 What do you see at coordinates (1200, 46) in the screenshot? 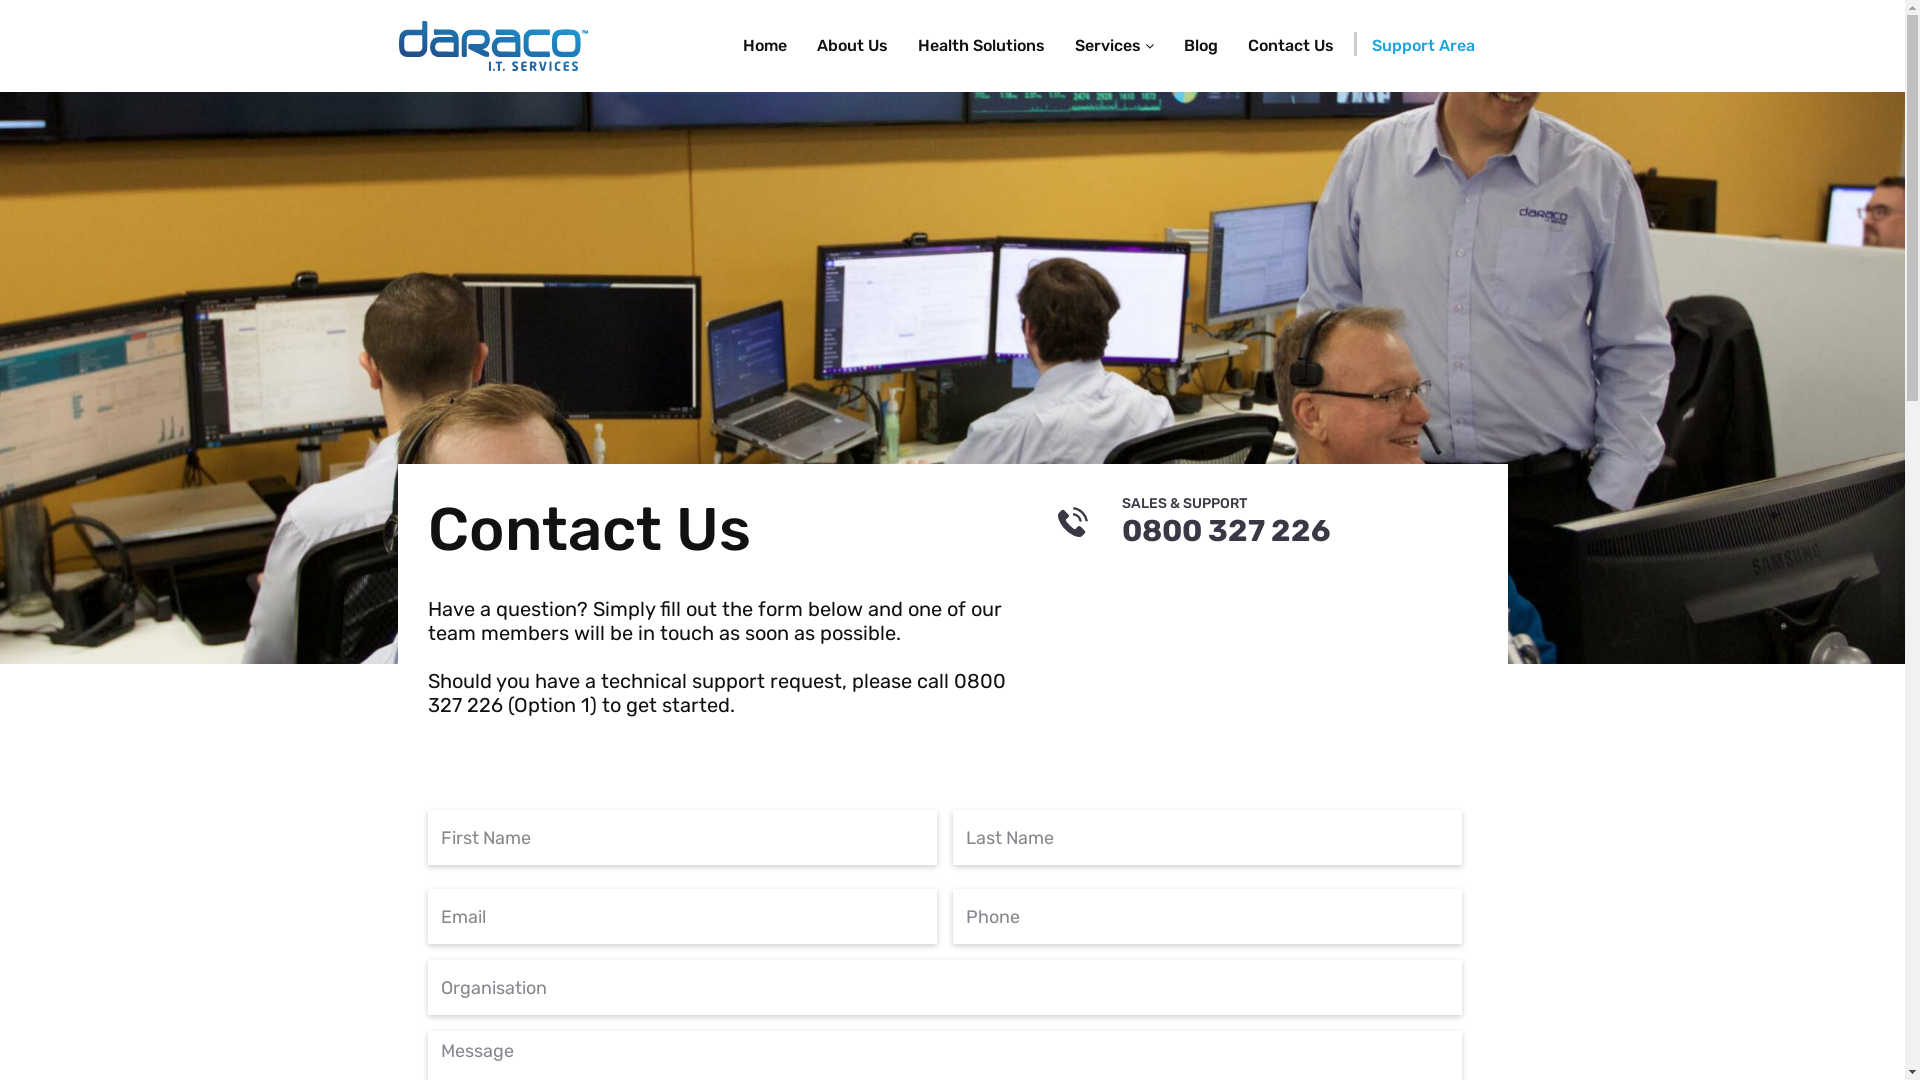
I see `Blog` at bounding box center [1200, 46].